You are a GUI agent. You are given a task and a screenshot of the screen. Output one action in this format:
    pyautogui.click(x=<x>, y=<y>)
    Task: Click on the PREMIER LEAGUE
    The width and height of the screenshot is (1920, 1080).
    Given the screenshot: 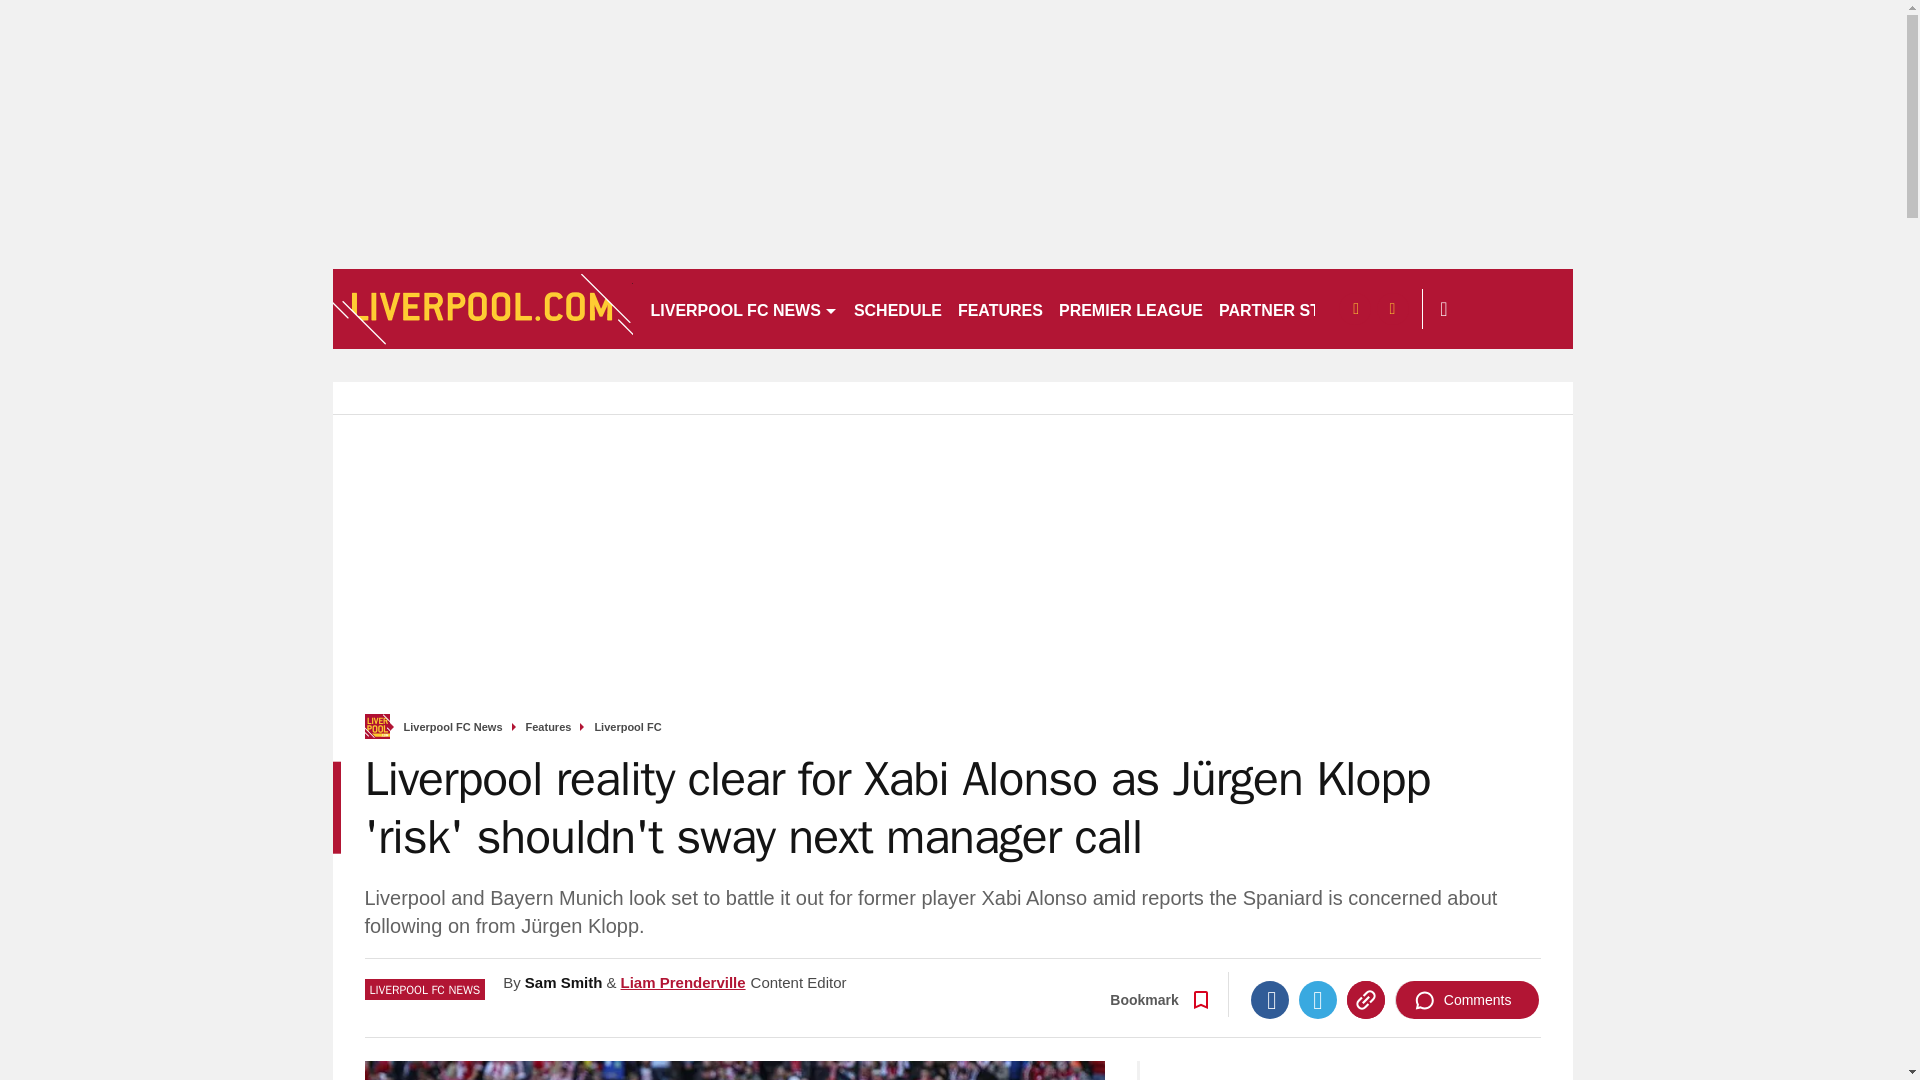 What is the action you would take?
    pyautogui.click(x=1130, y=308)
    